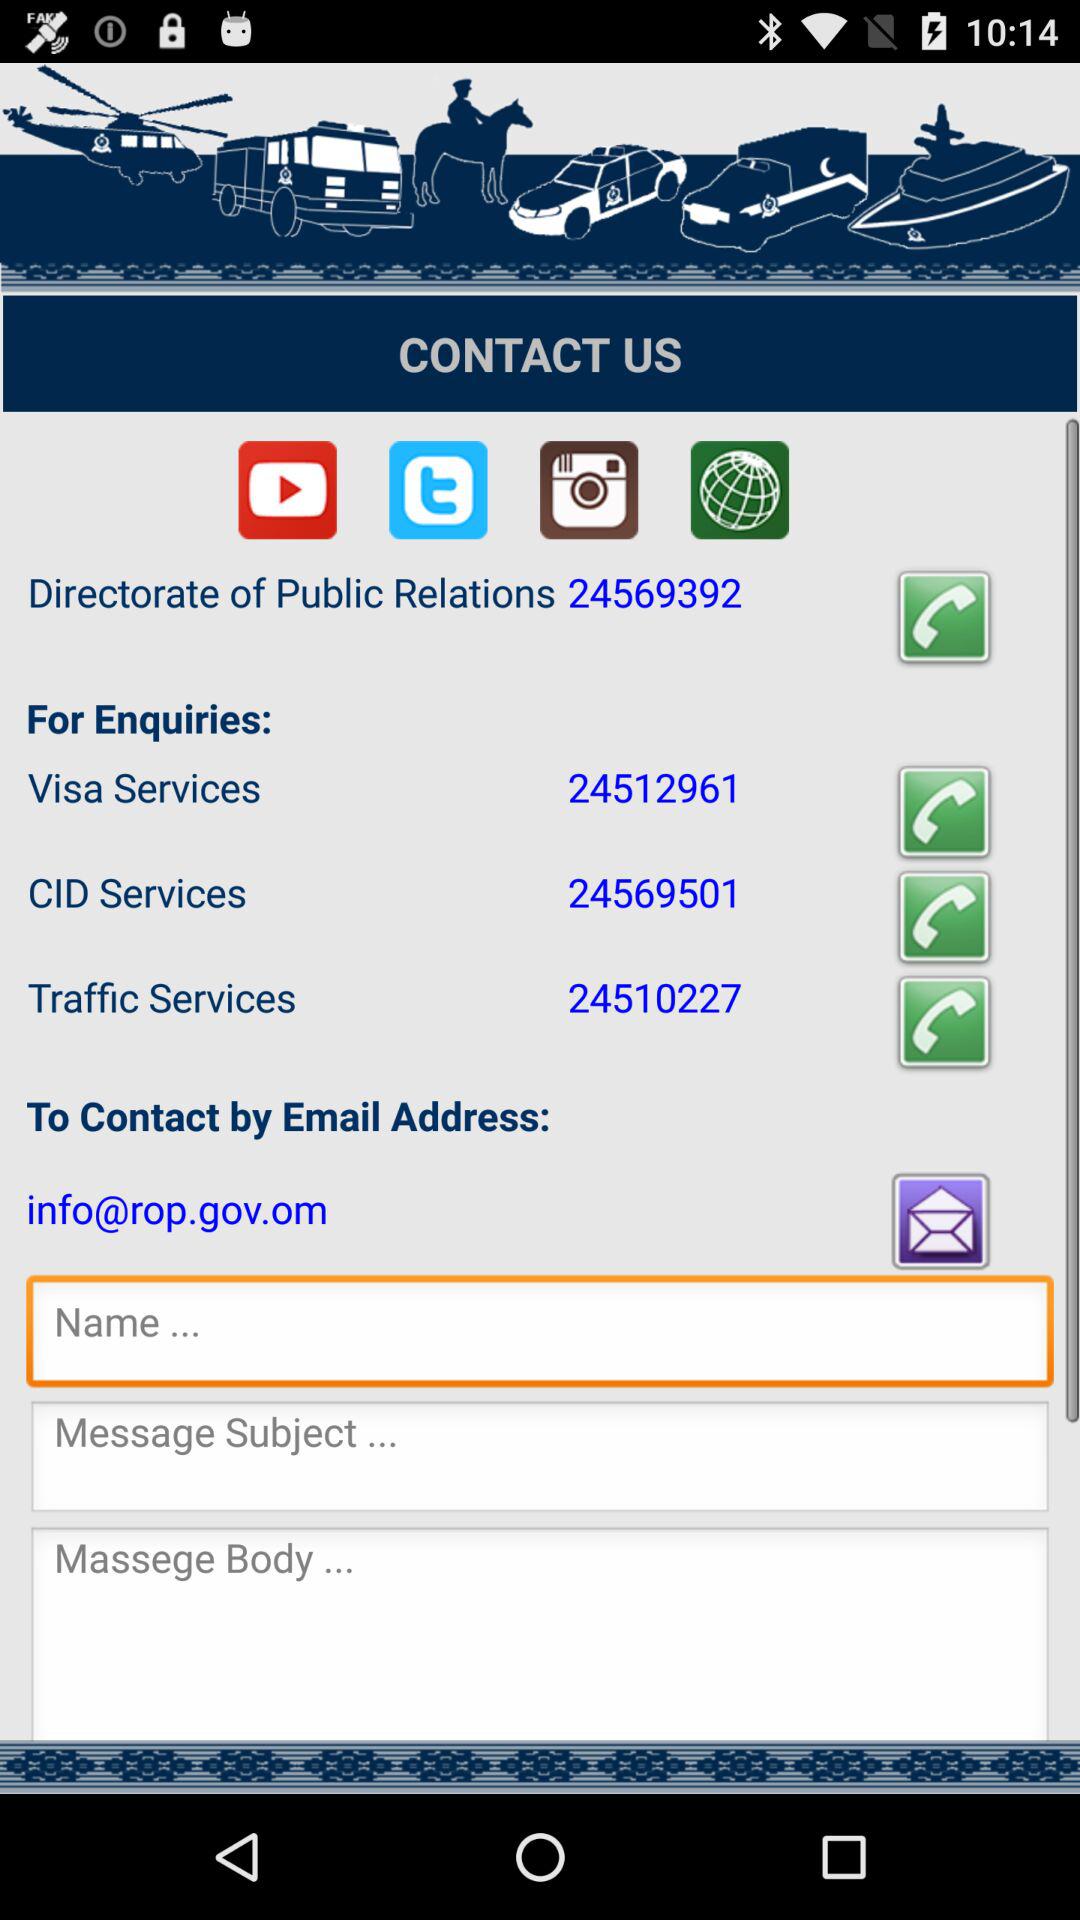  What do you see at coordinates (944, 618) in the screenshot?
I see `call button` at bounding box center [944, 618].